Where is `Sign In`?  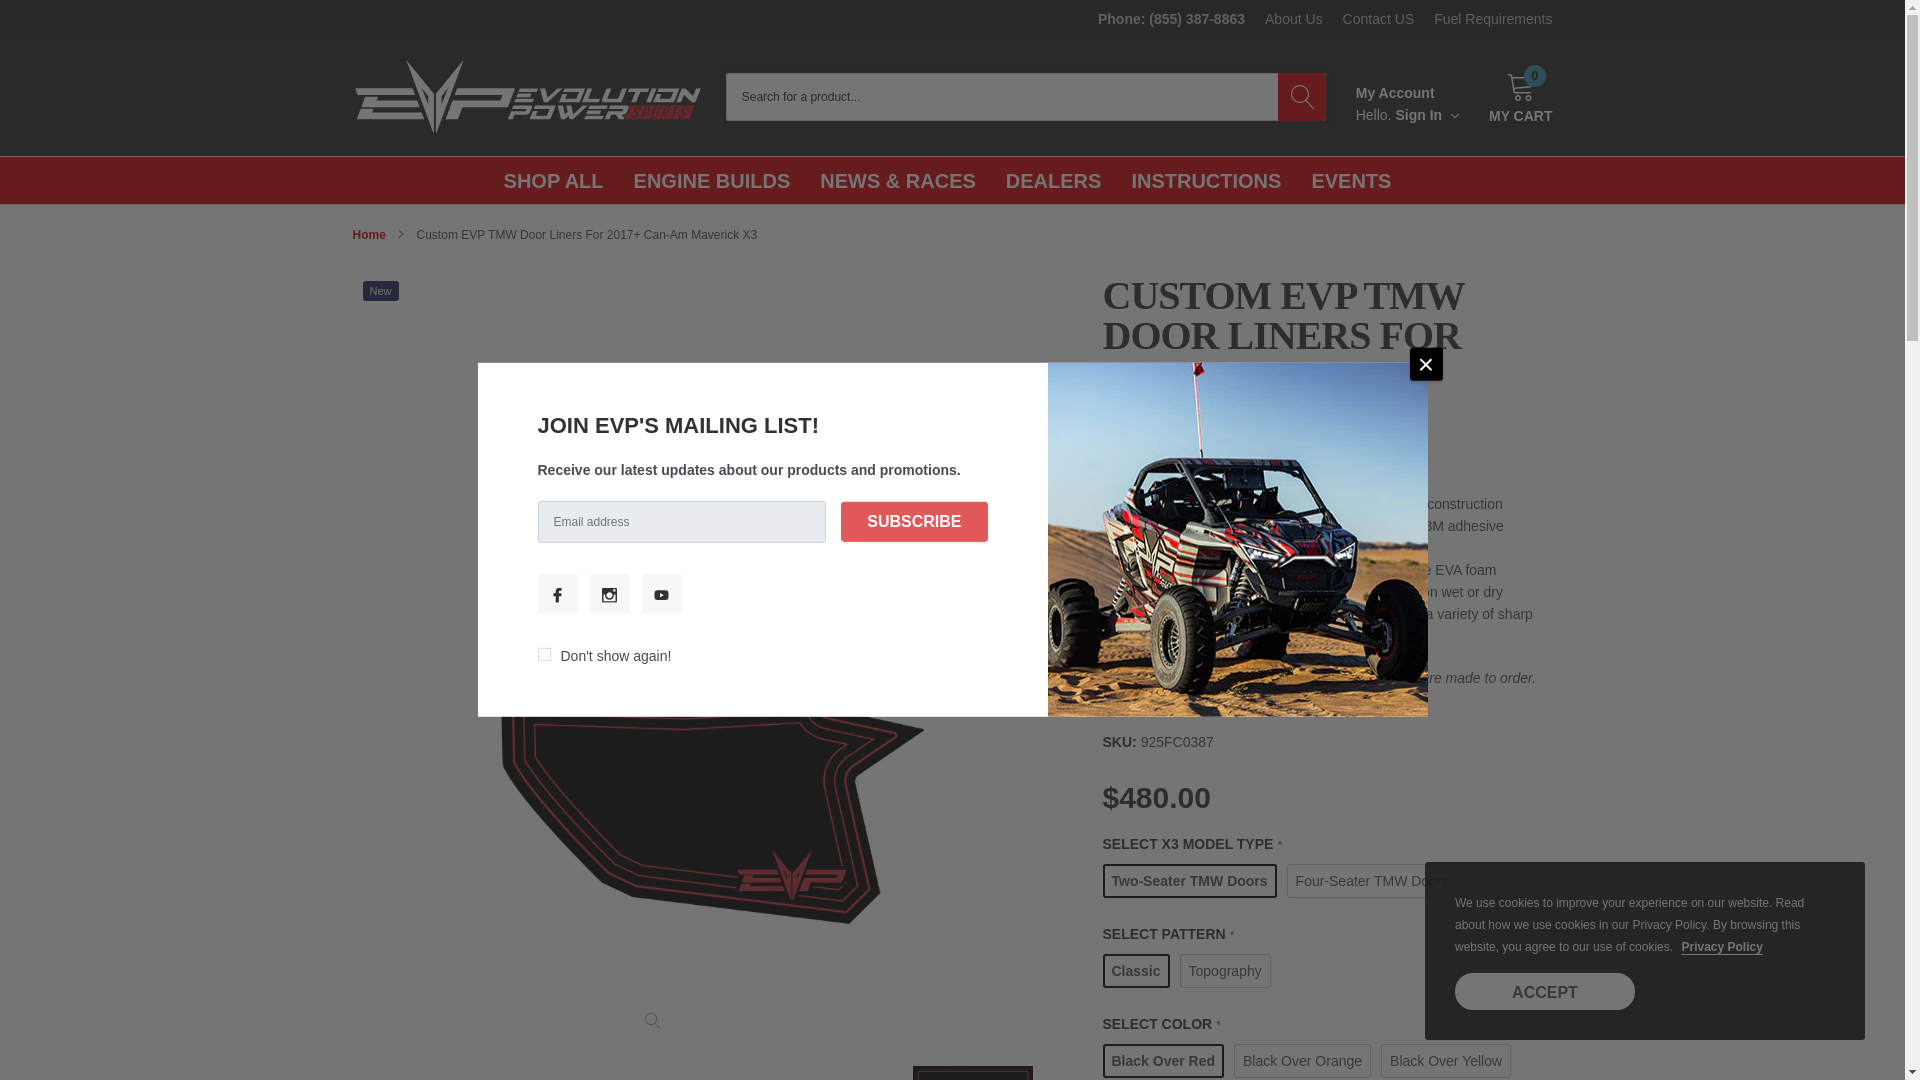
Sign In is located at coordinates (554, 180).